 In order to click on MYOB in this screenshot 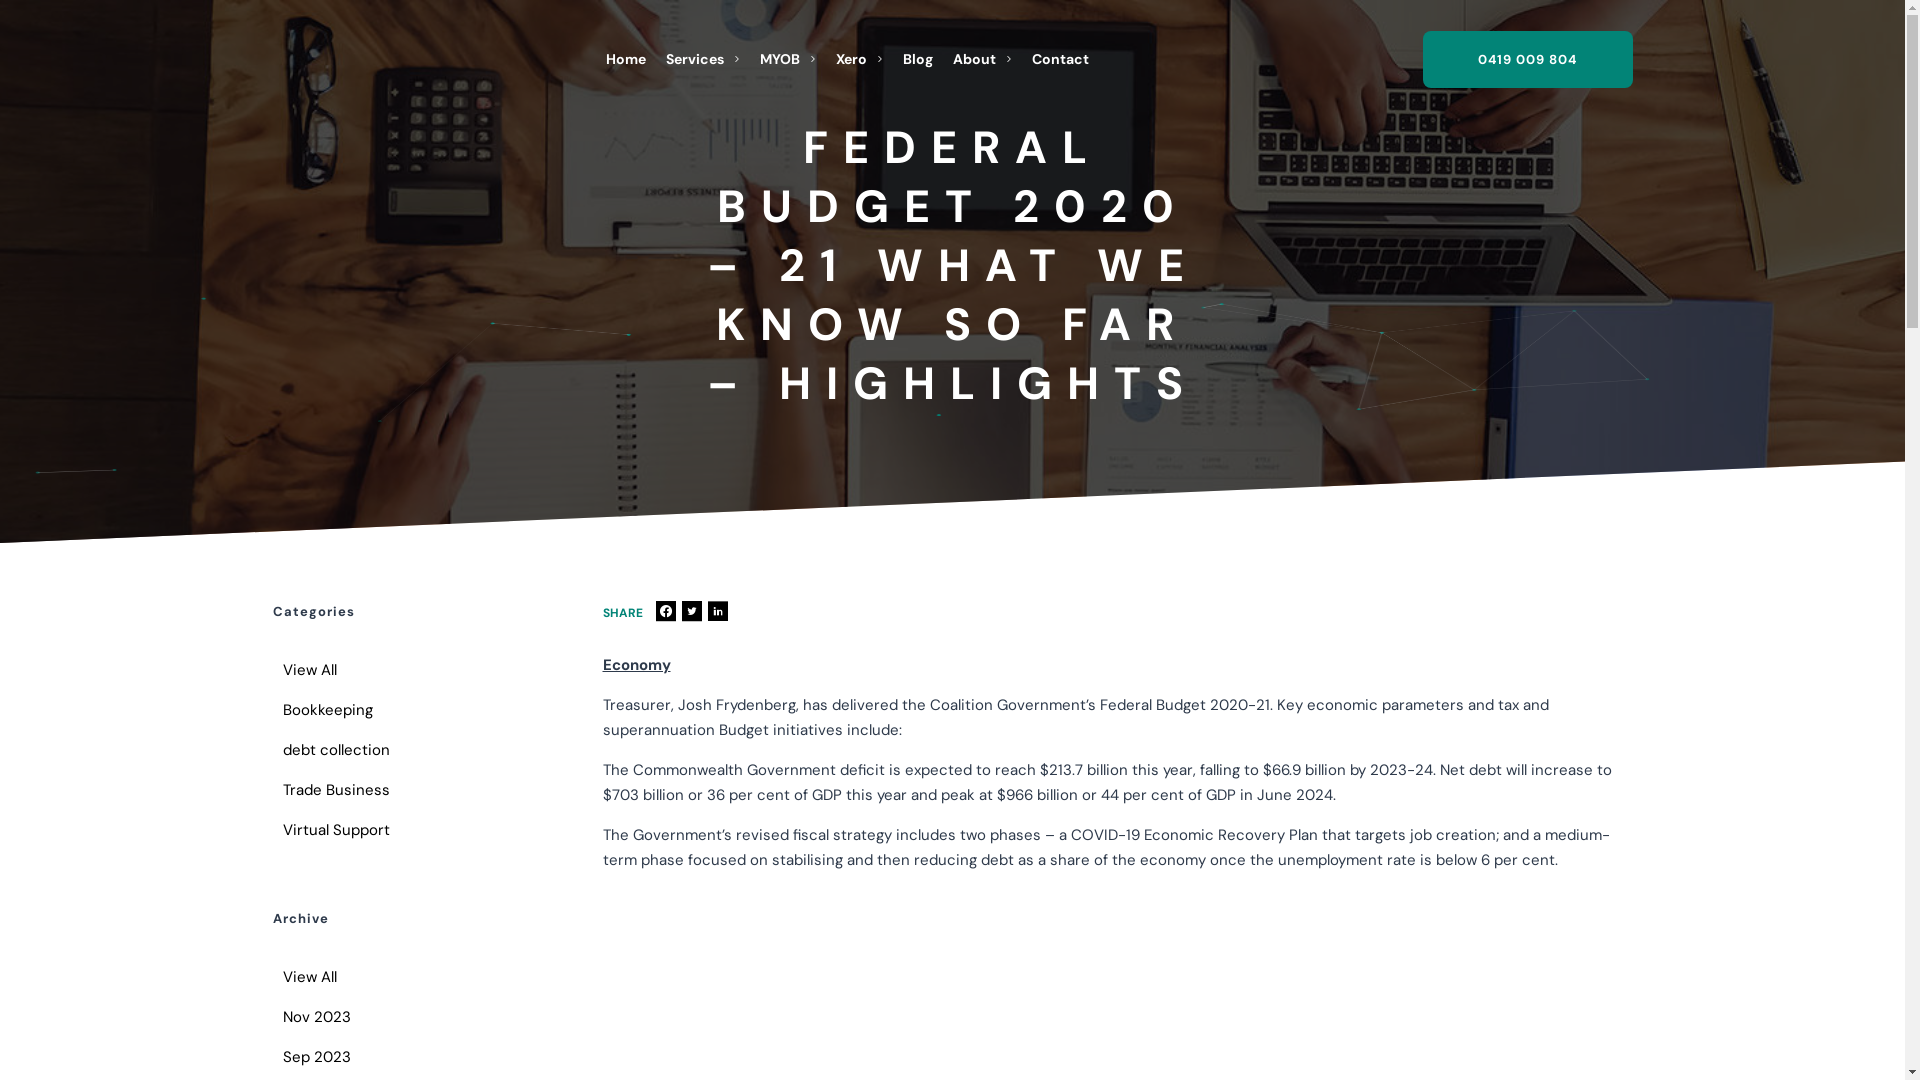, I will do `click(788, 59)`.